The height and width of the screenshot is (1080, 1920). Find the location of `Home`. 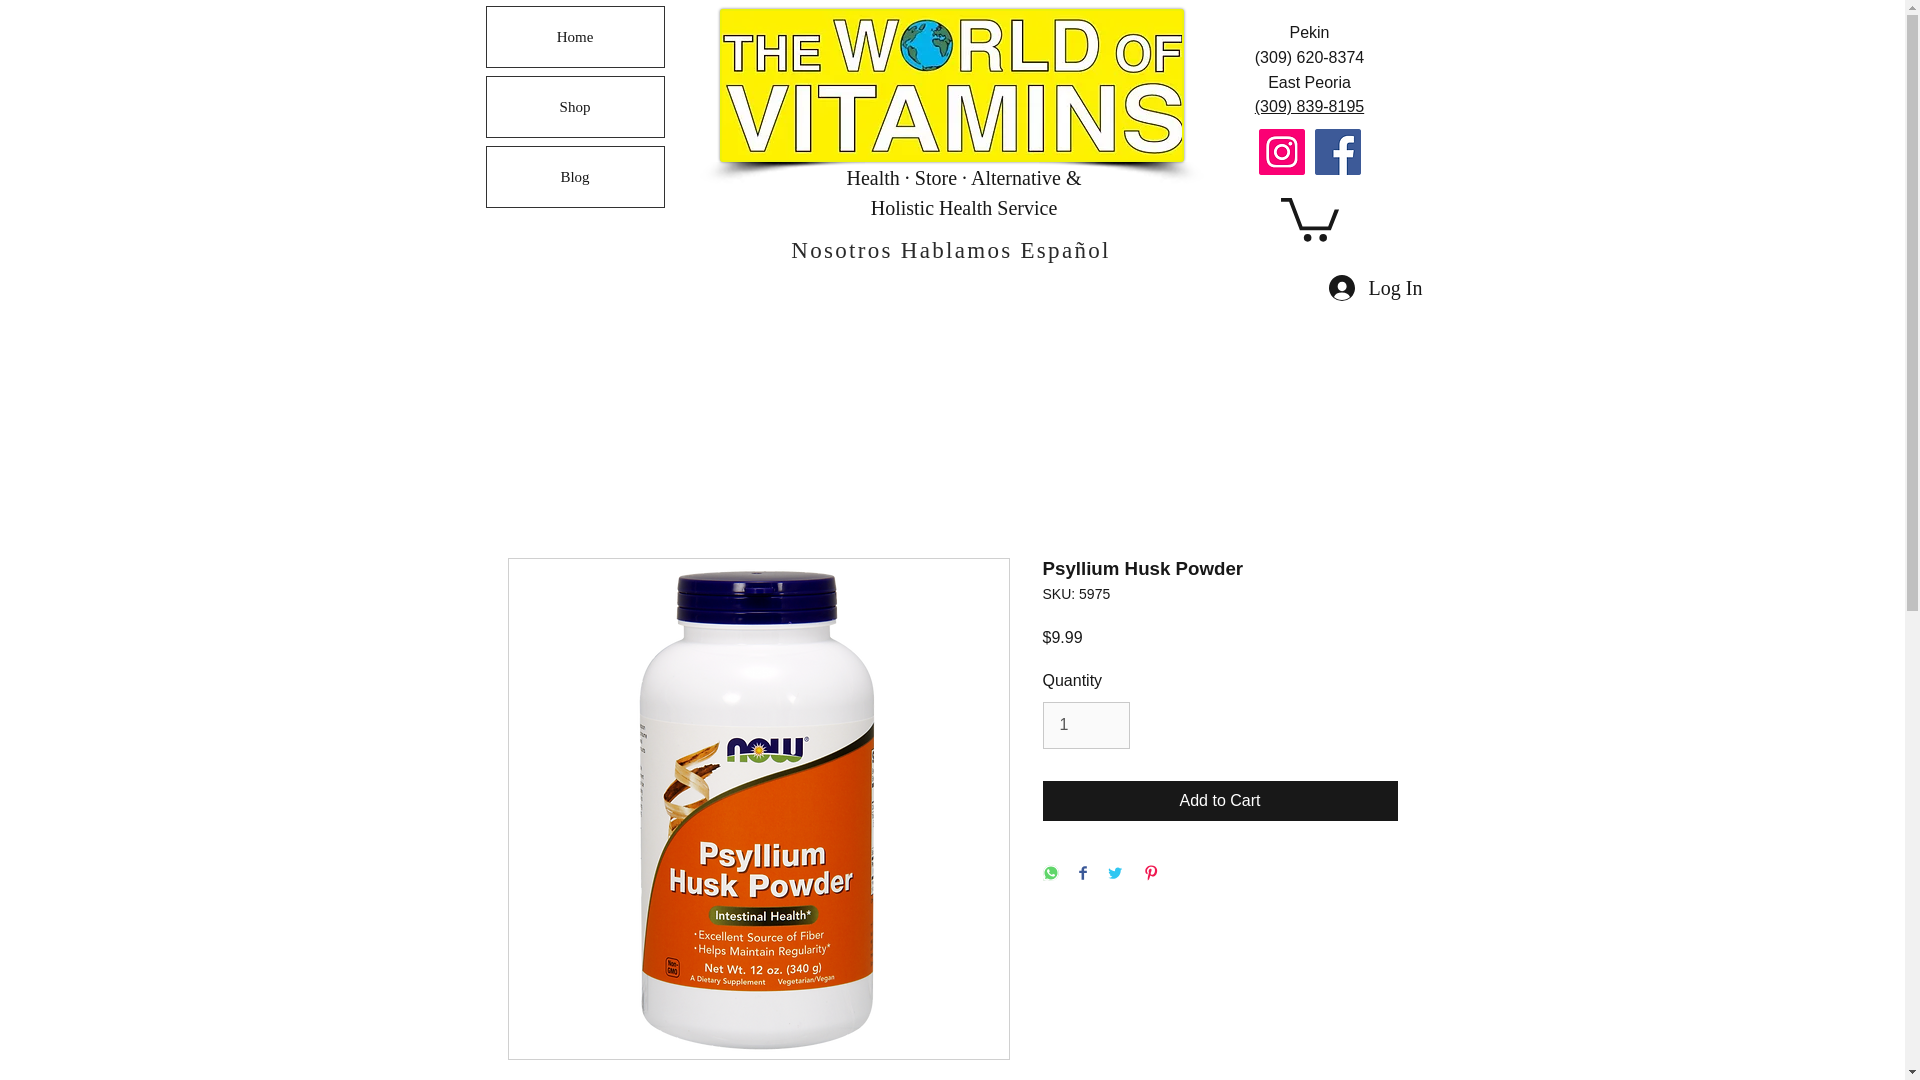

Home is located at coordinates (574, 36).